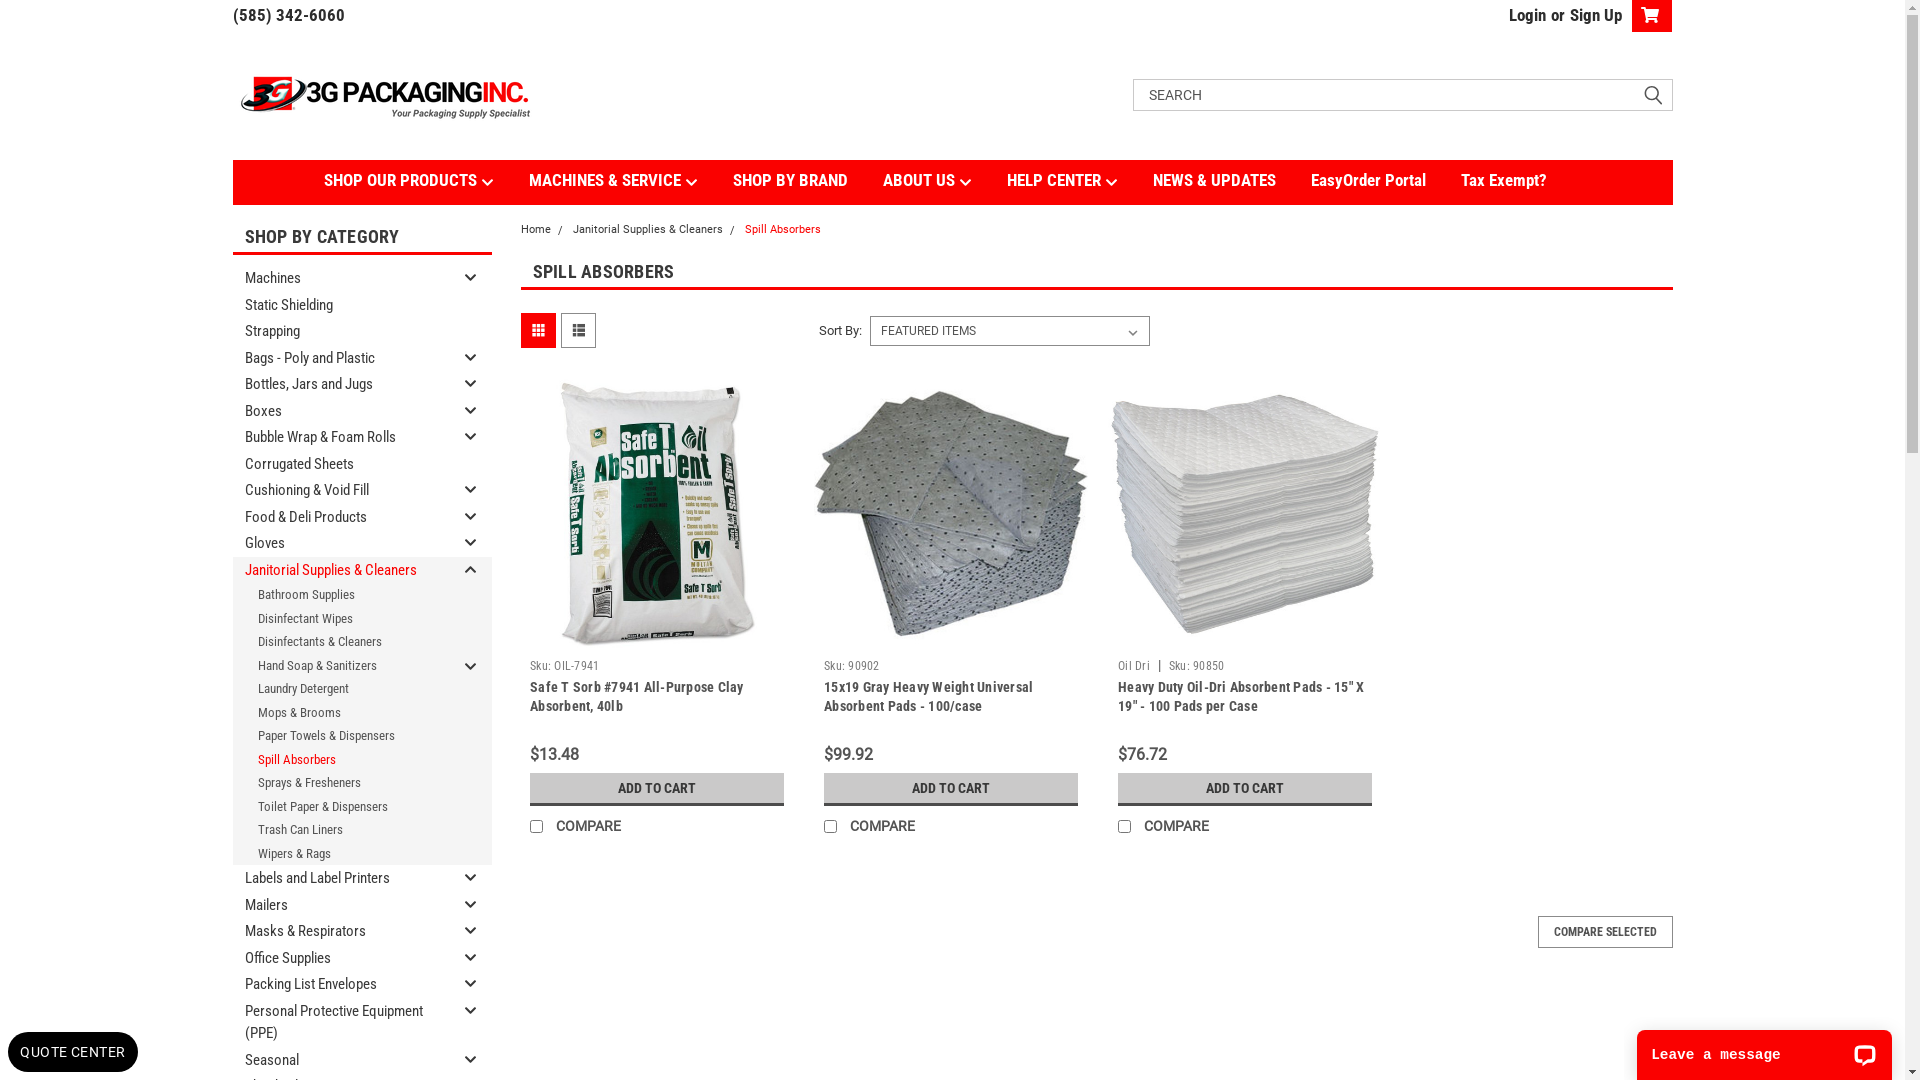 The height and width of the screenshot is (1080, 1920). Describe the element at coordinates (342, 618) in the screenshot. I see `Disinfectant Wipes` at that location.